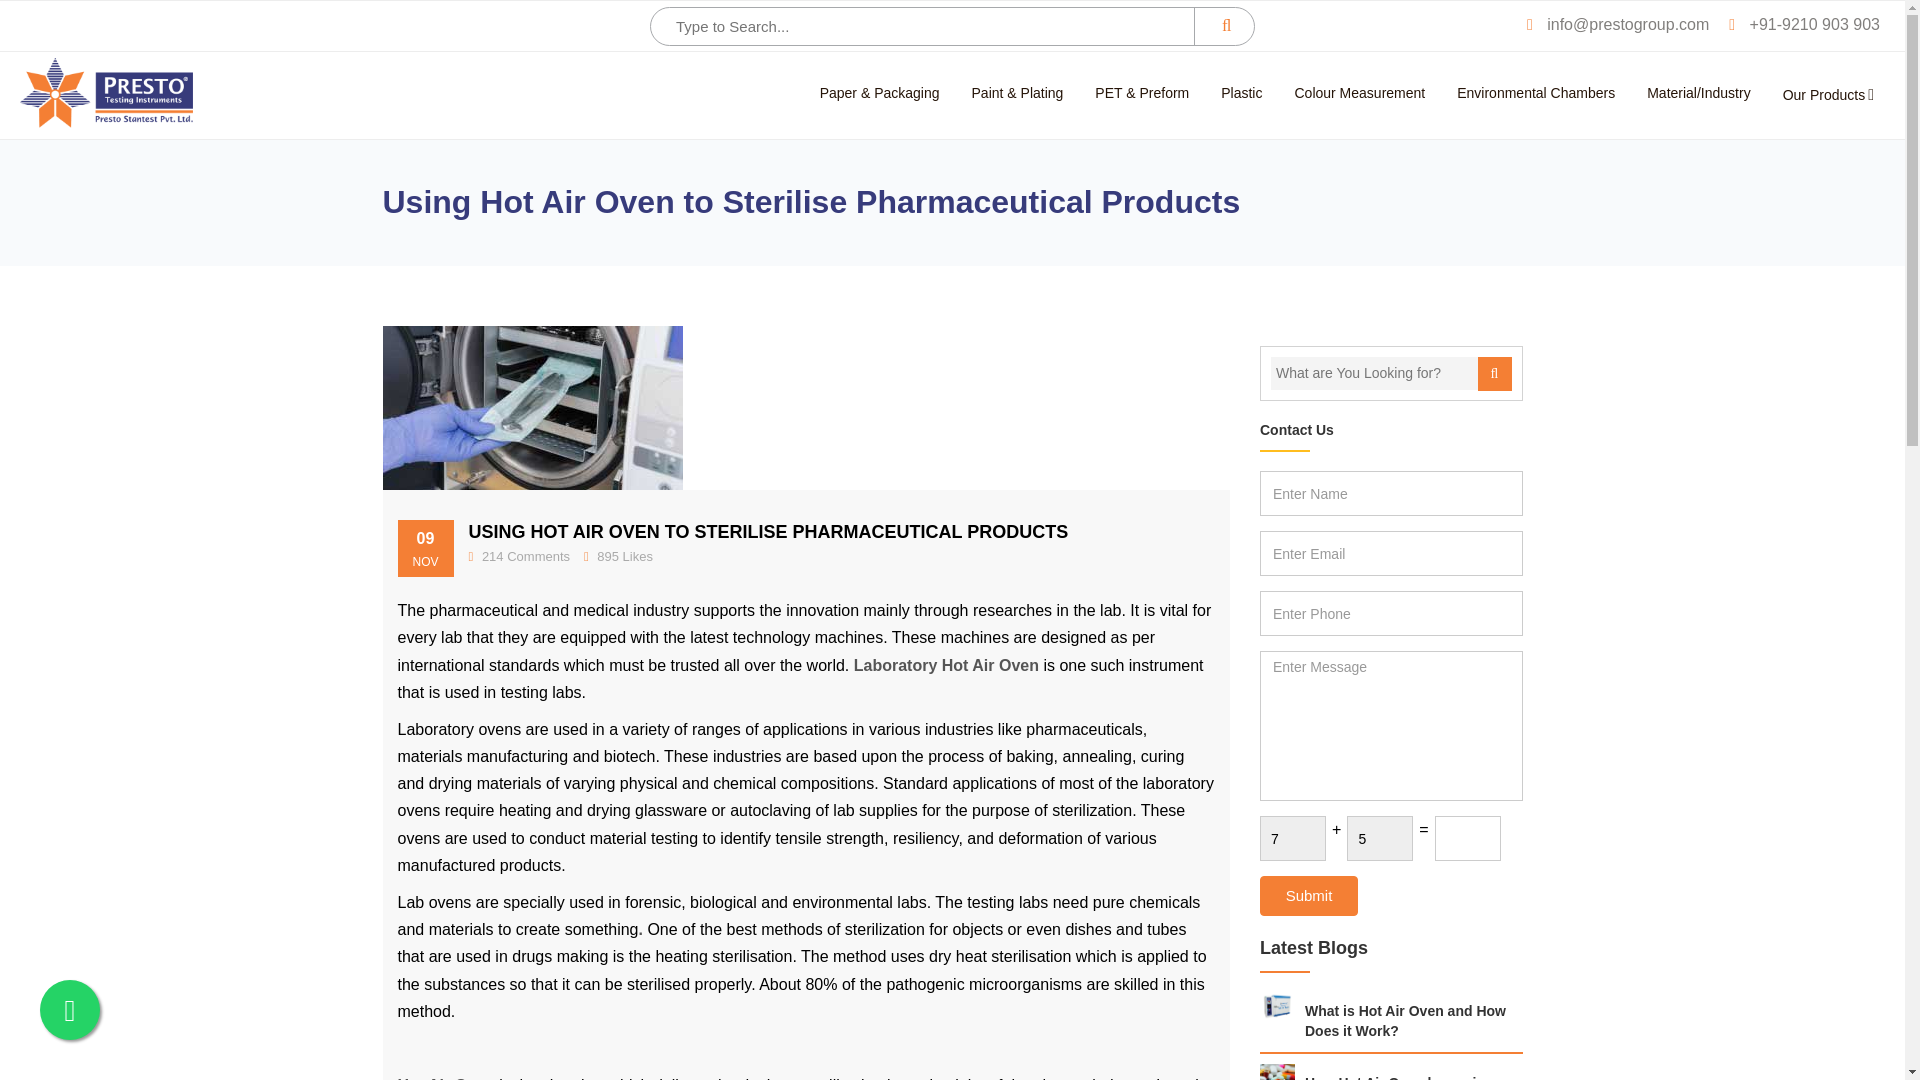  I want to click on Laboratory Hot Air Oven, so click(946, 664).